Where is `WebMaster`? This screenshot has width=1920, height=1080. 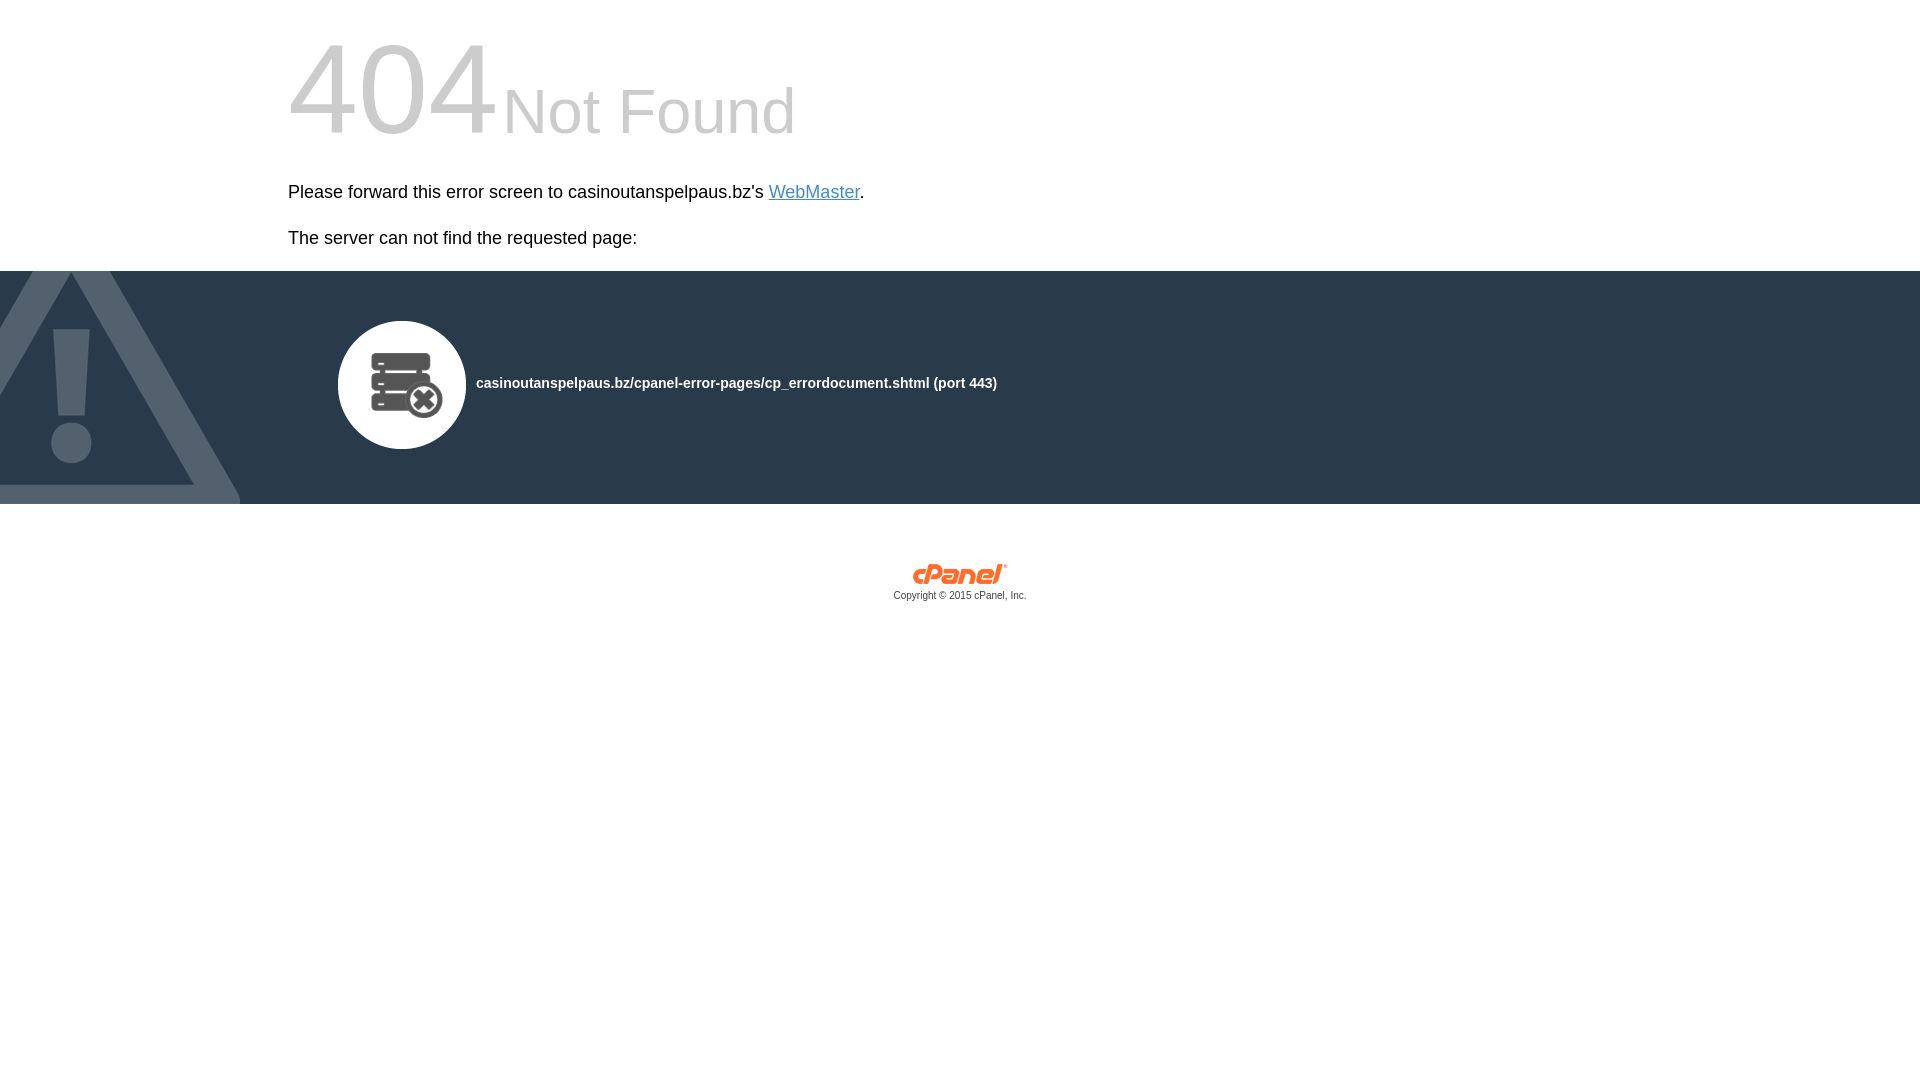
WebMaster is located at coordinates (814, 192).